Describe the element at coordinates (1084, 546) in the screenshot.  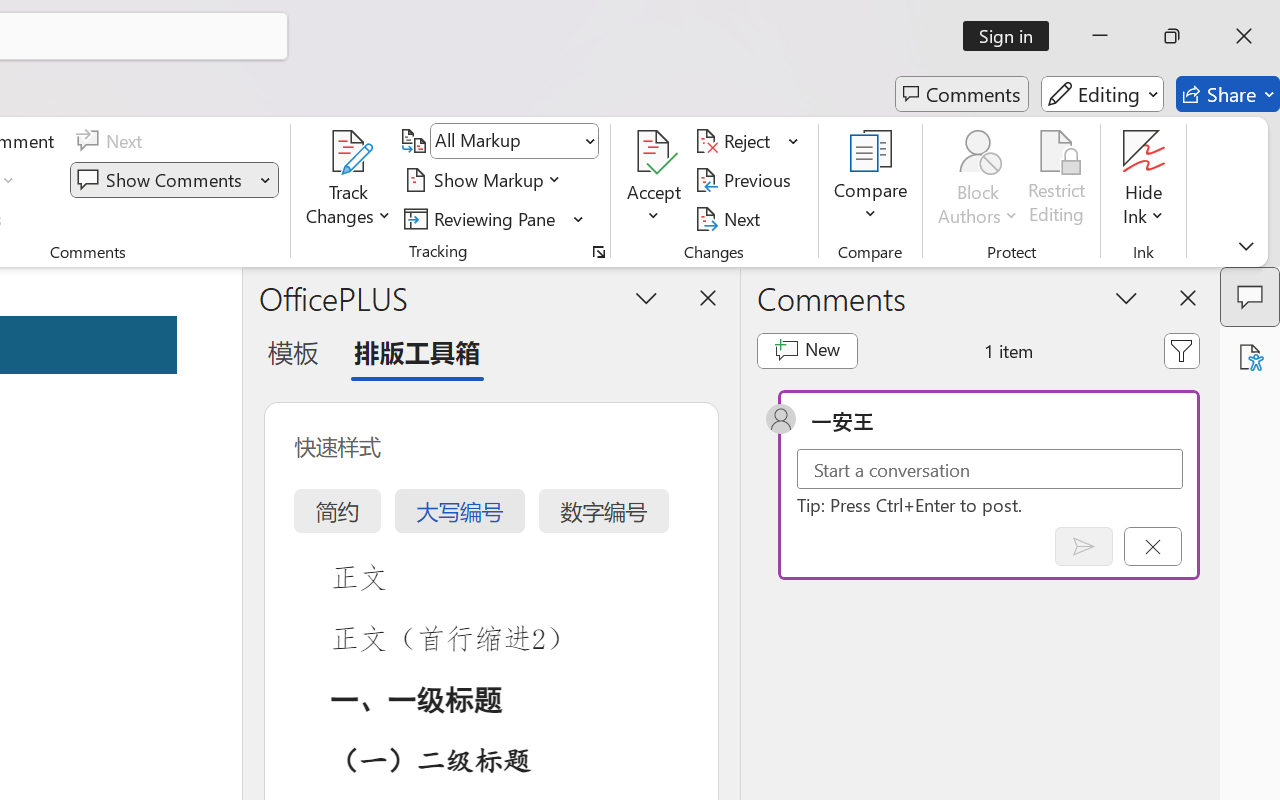
I see `Post comment (Ctrl + Enter)` at that location.